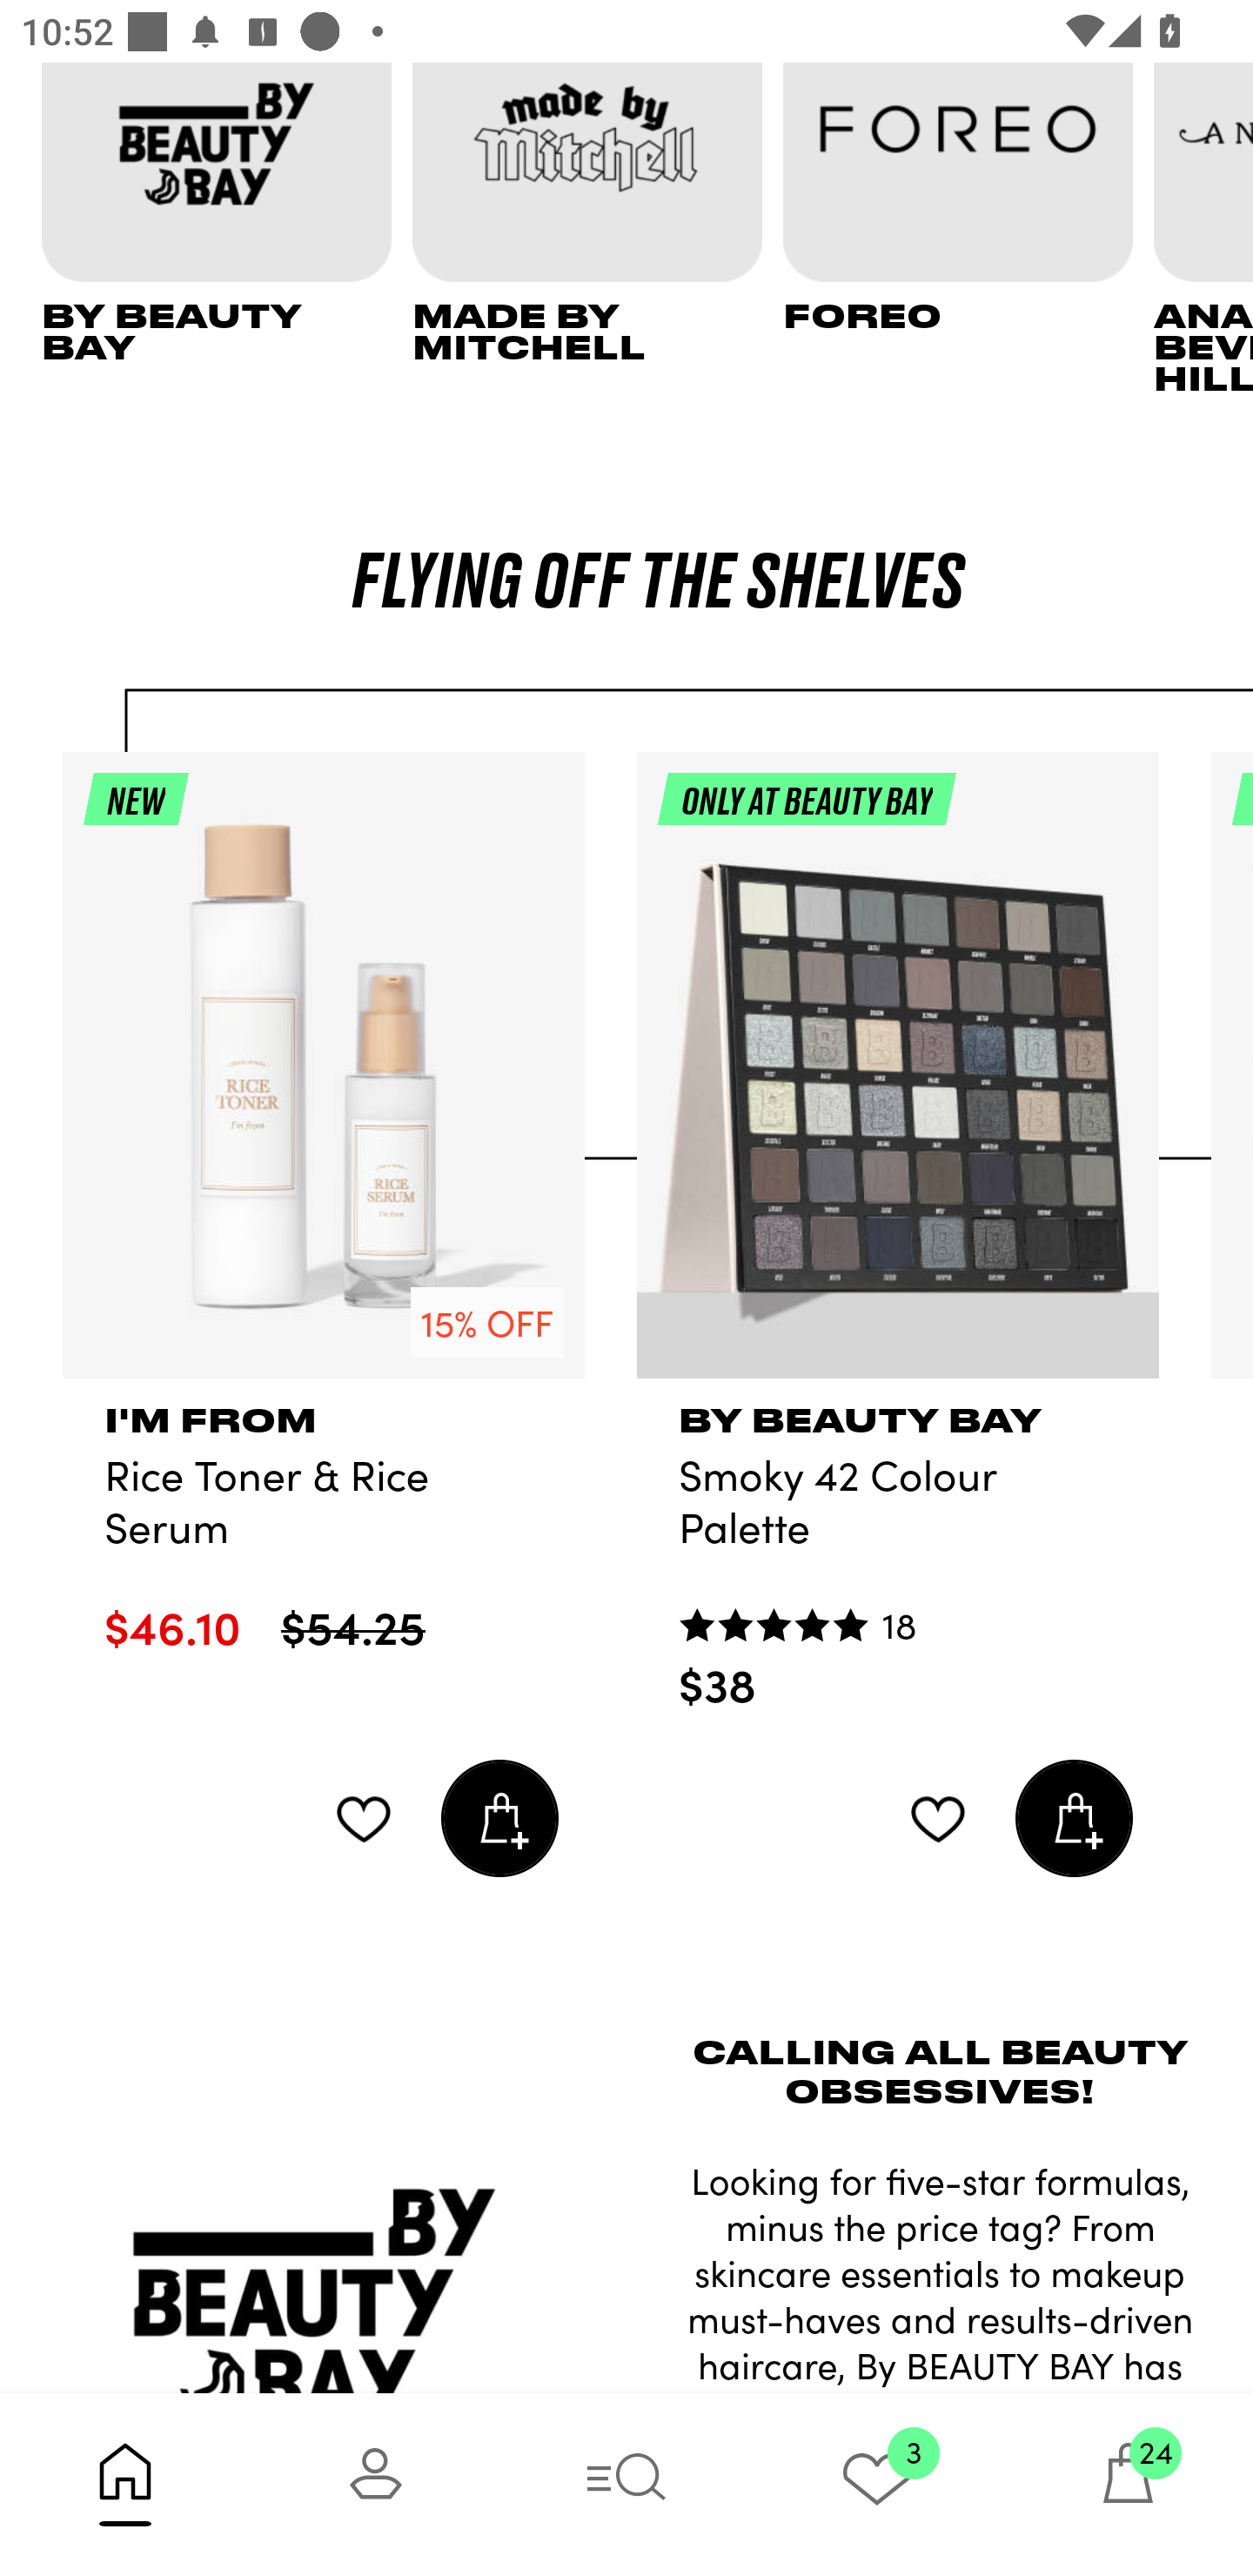 This screenshot has width=1253, height=2576. I want to click on NEW 15% OFF, so click(324, 1077).